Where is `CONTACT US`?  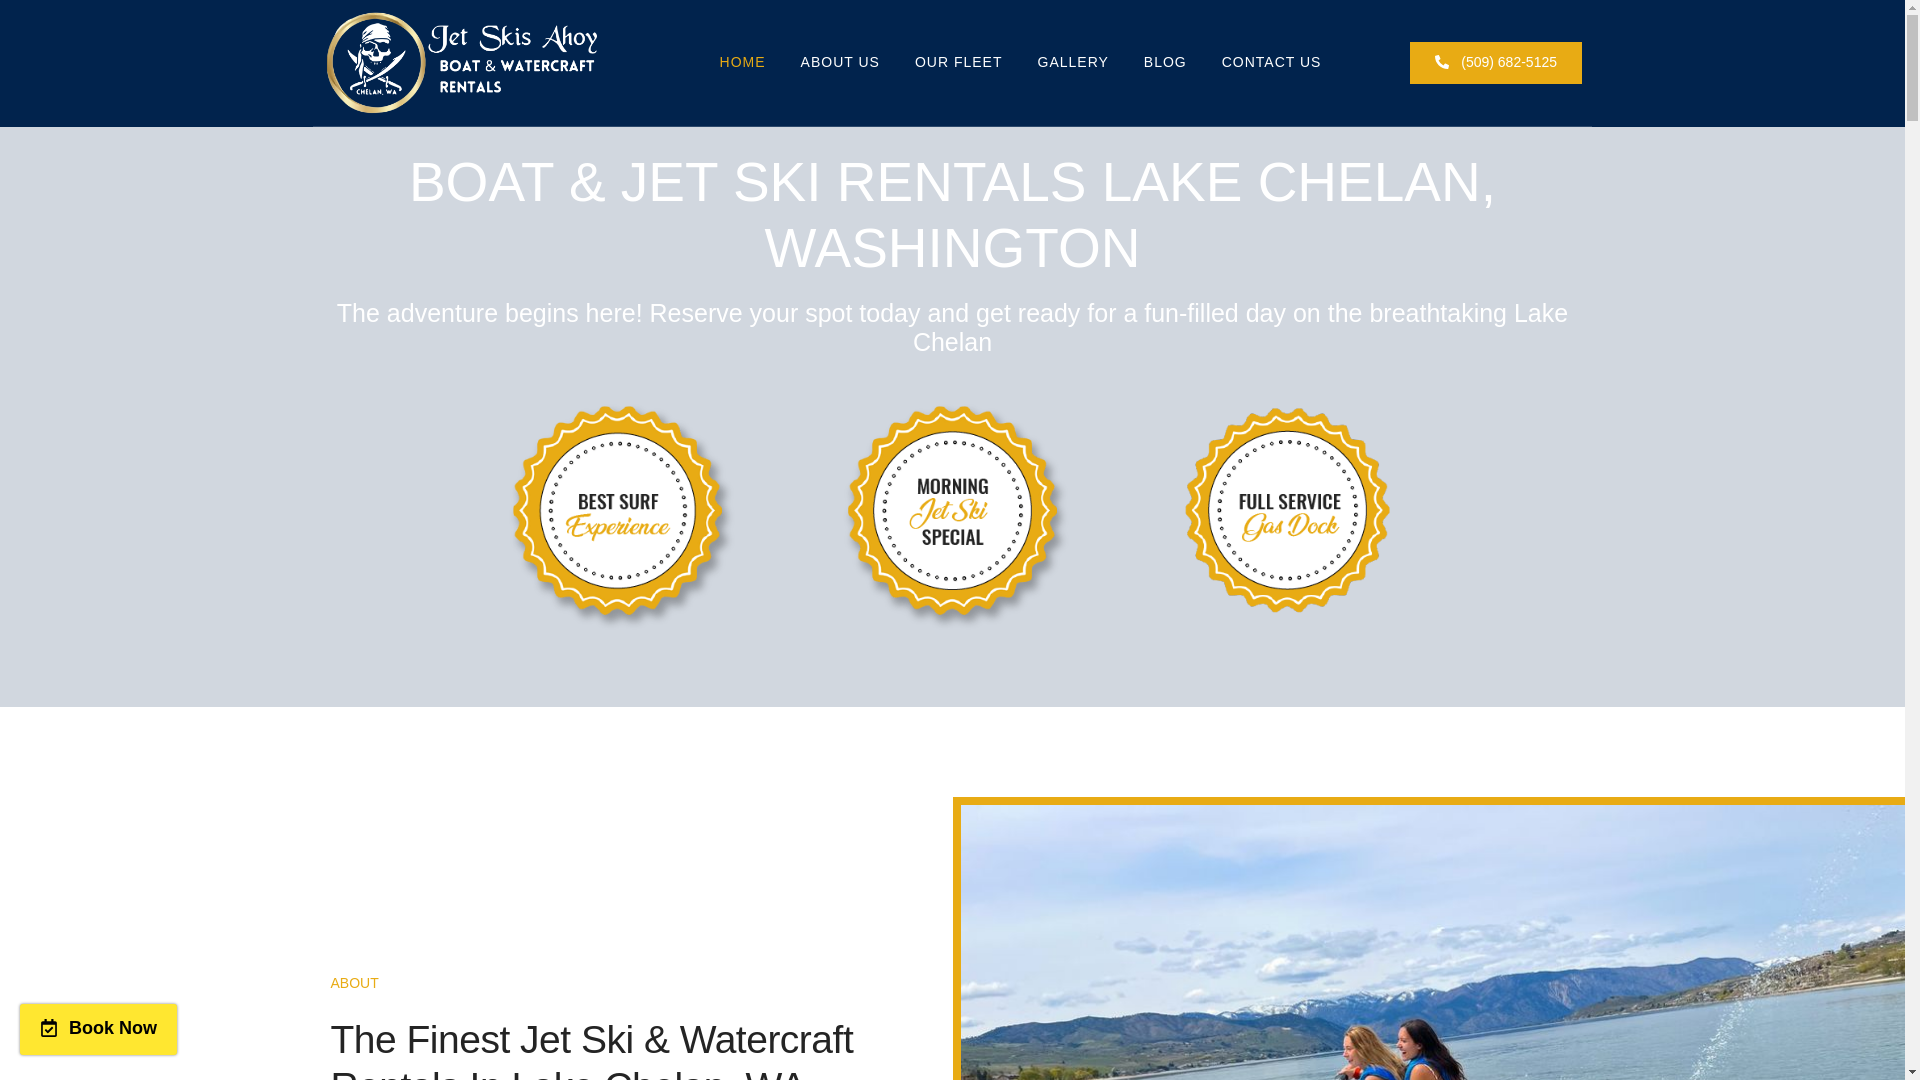
CONTACT US is located at coordinates (1272, 62).